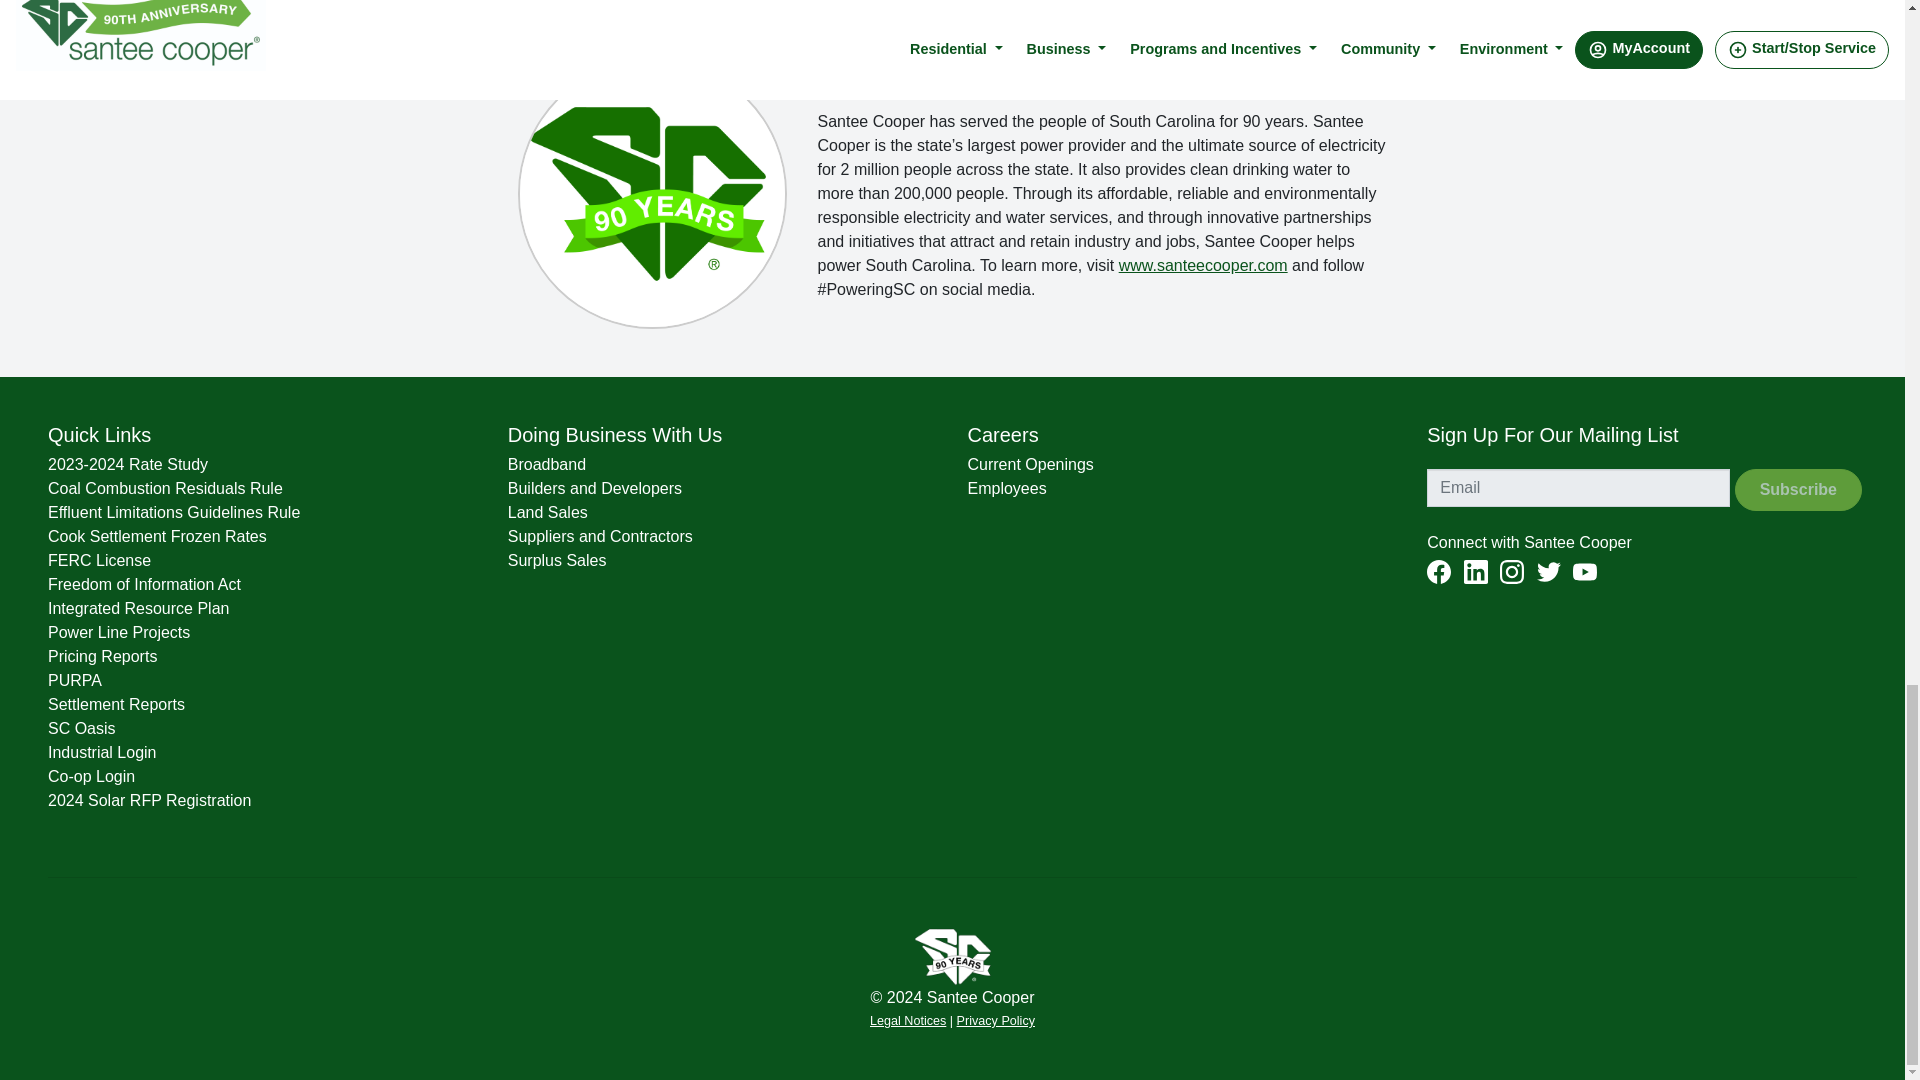  Describe the element at coordinates (1438, 572) in the screenshot. I see `Facebook` at that location.